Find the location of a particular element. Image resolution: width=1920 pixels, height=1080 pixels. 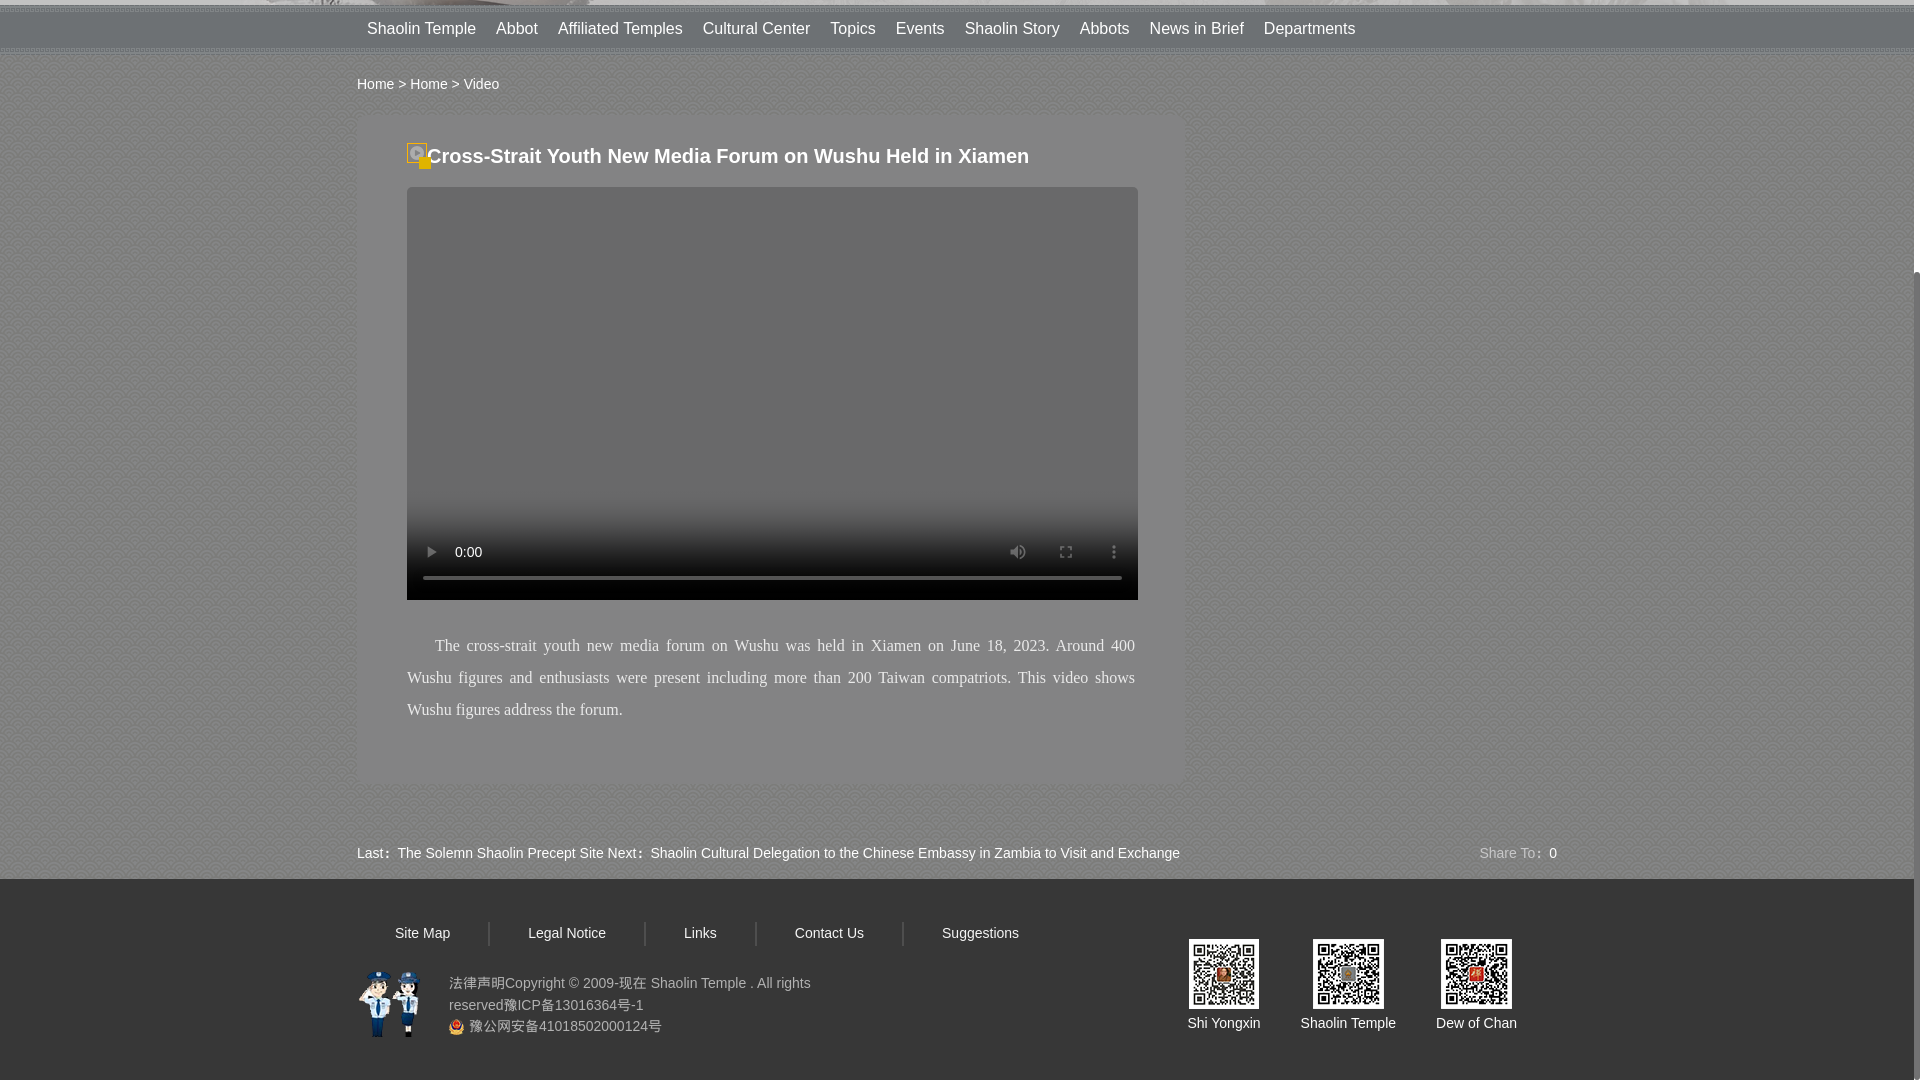

Video is located at coordinates (482, 83).